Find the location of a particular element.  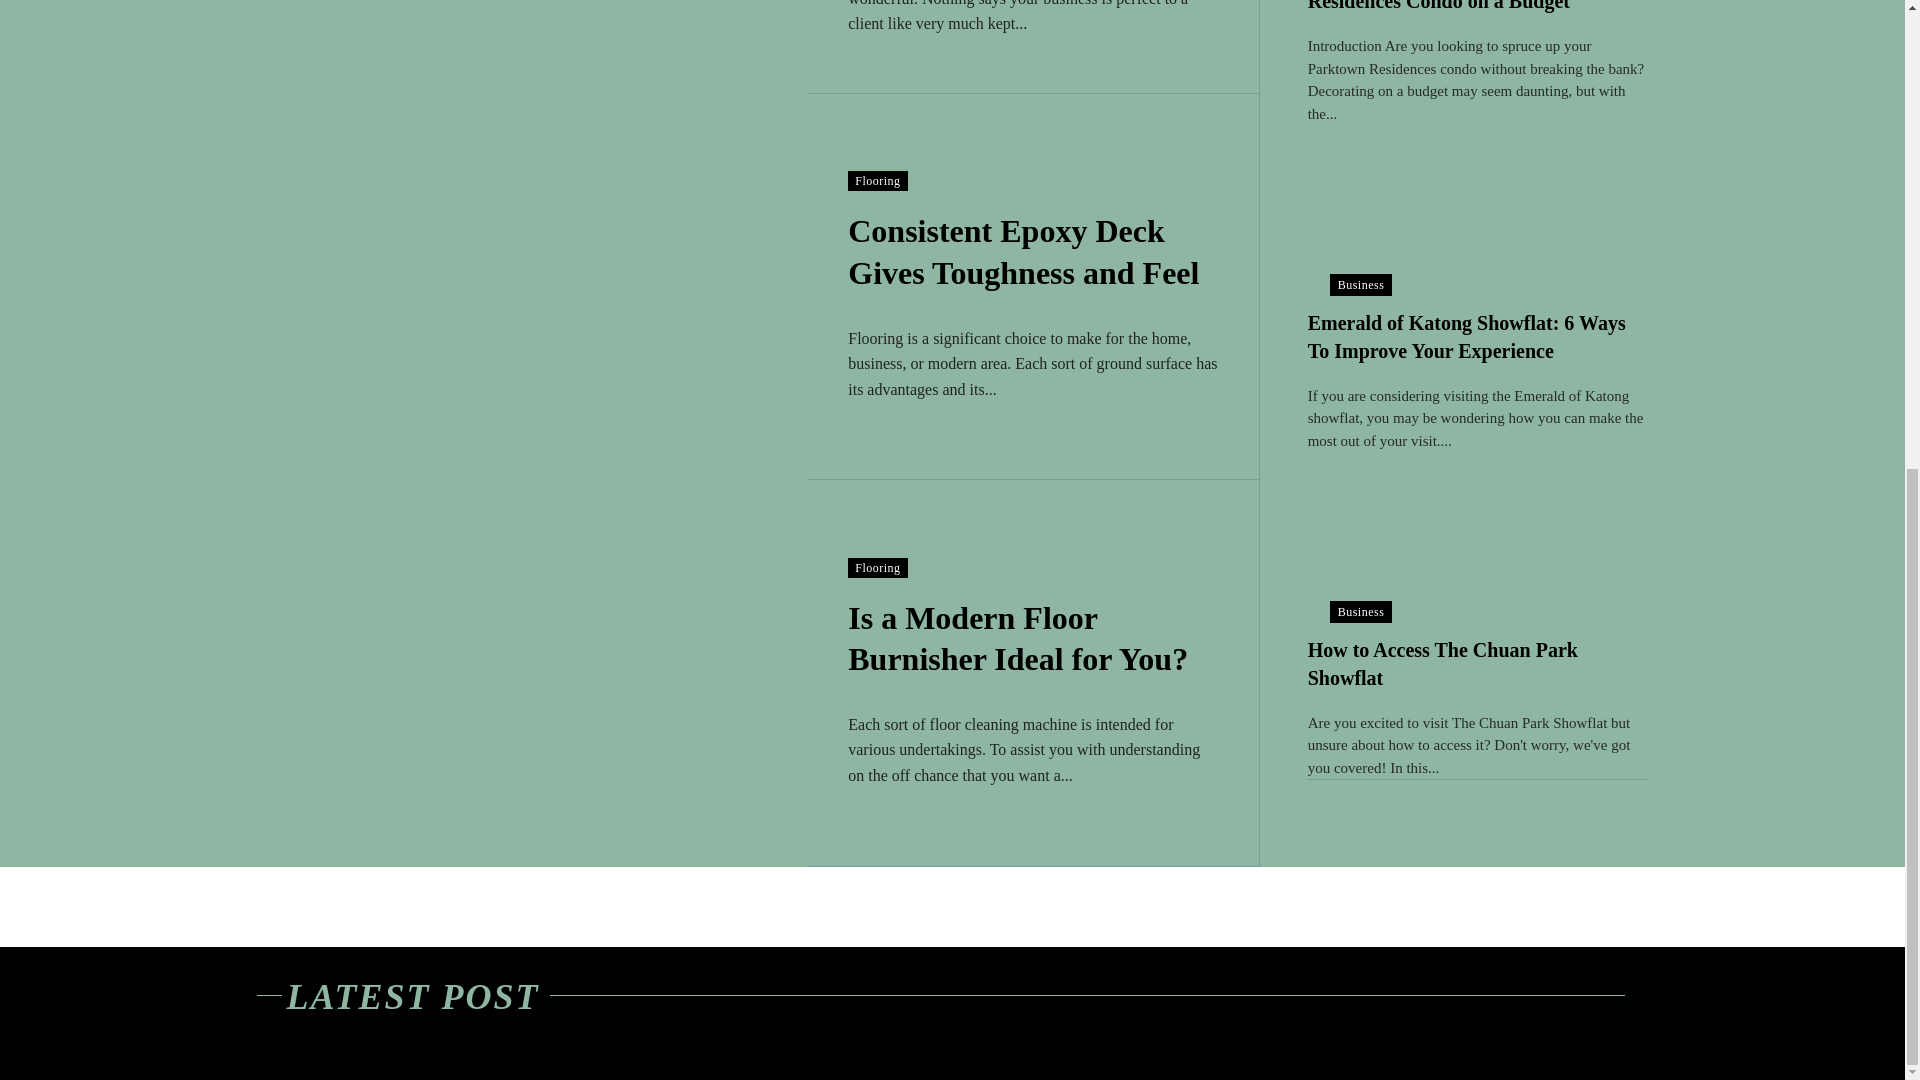

Is a Modern Floor Burnisher Ideal for You? is located at coordinates (1018, 639).